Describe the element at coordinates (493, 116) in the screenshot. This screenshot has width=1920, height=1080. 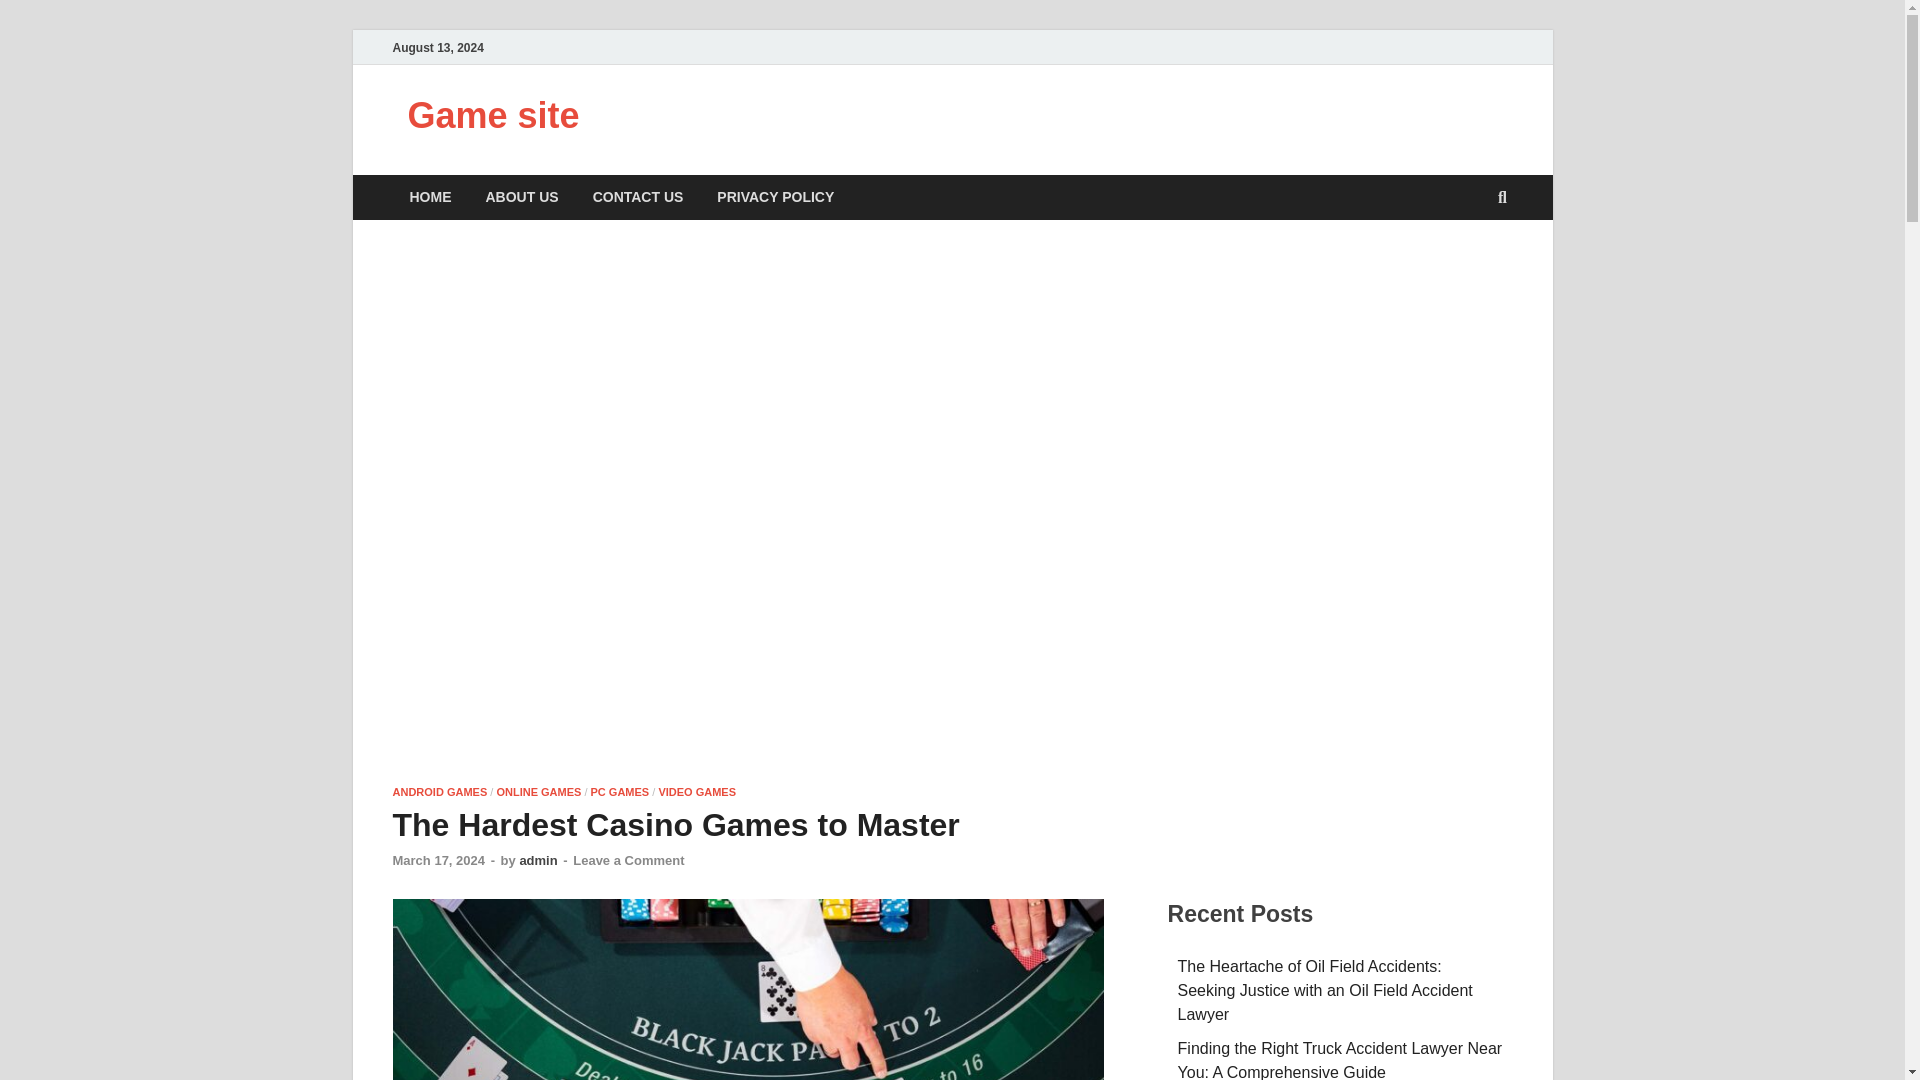
I see `Game site` at that location.